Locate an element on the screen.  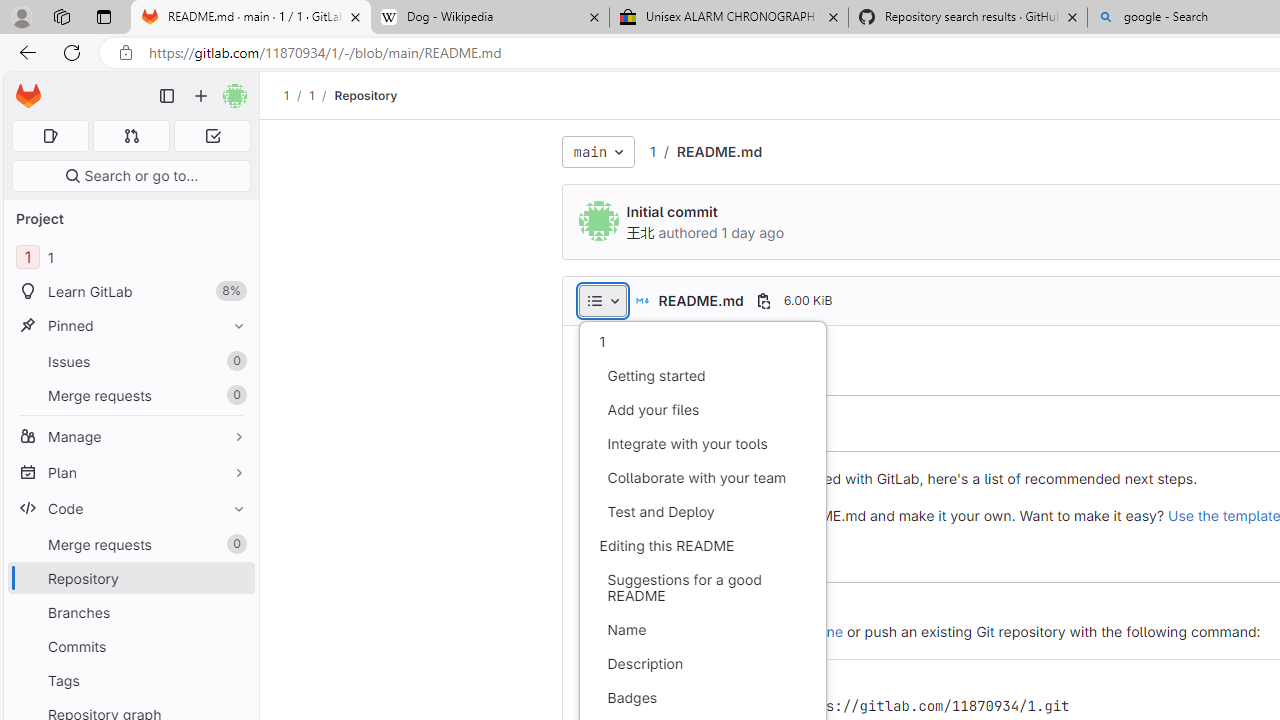
Learn GitLab 8% is located at coordinates (130, 292).